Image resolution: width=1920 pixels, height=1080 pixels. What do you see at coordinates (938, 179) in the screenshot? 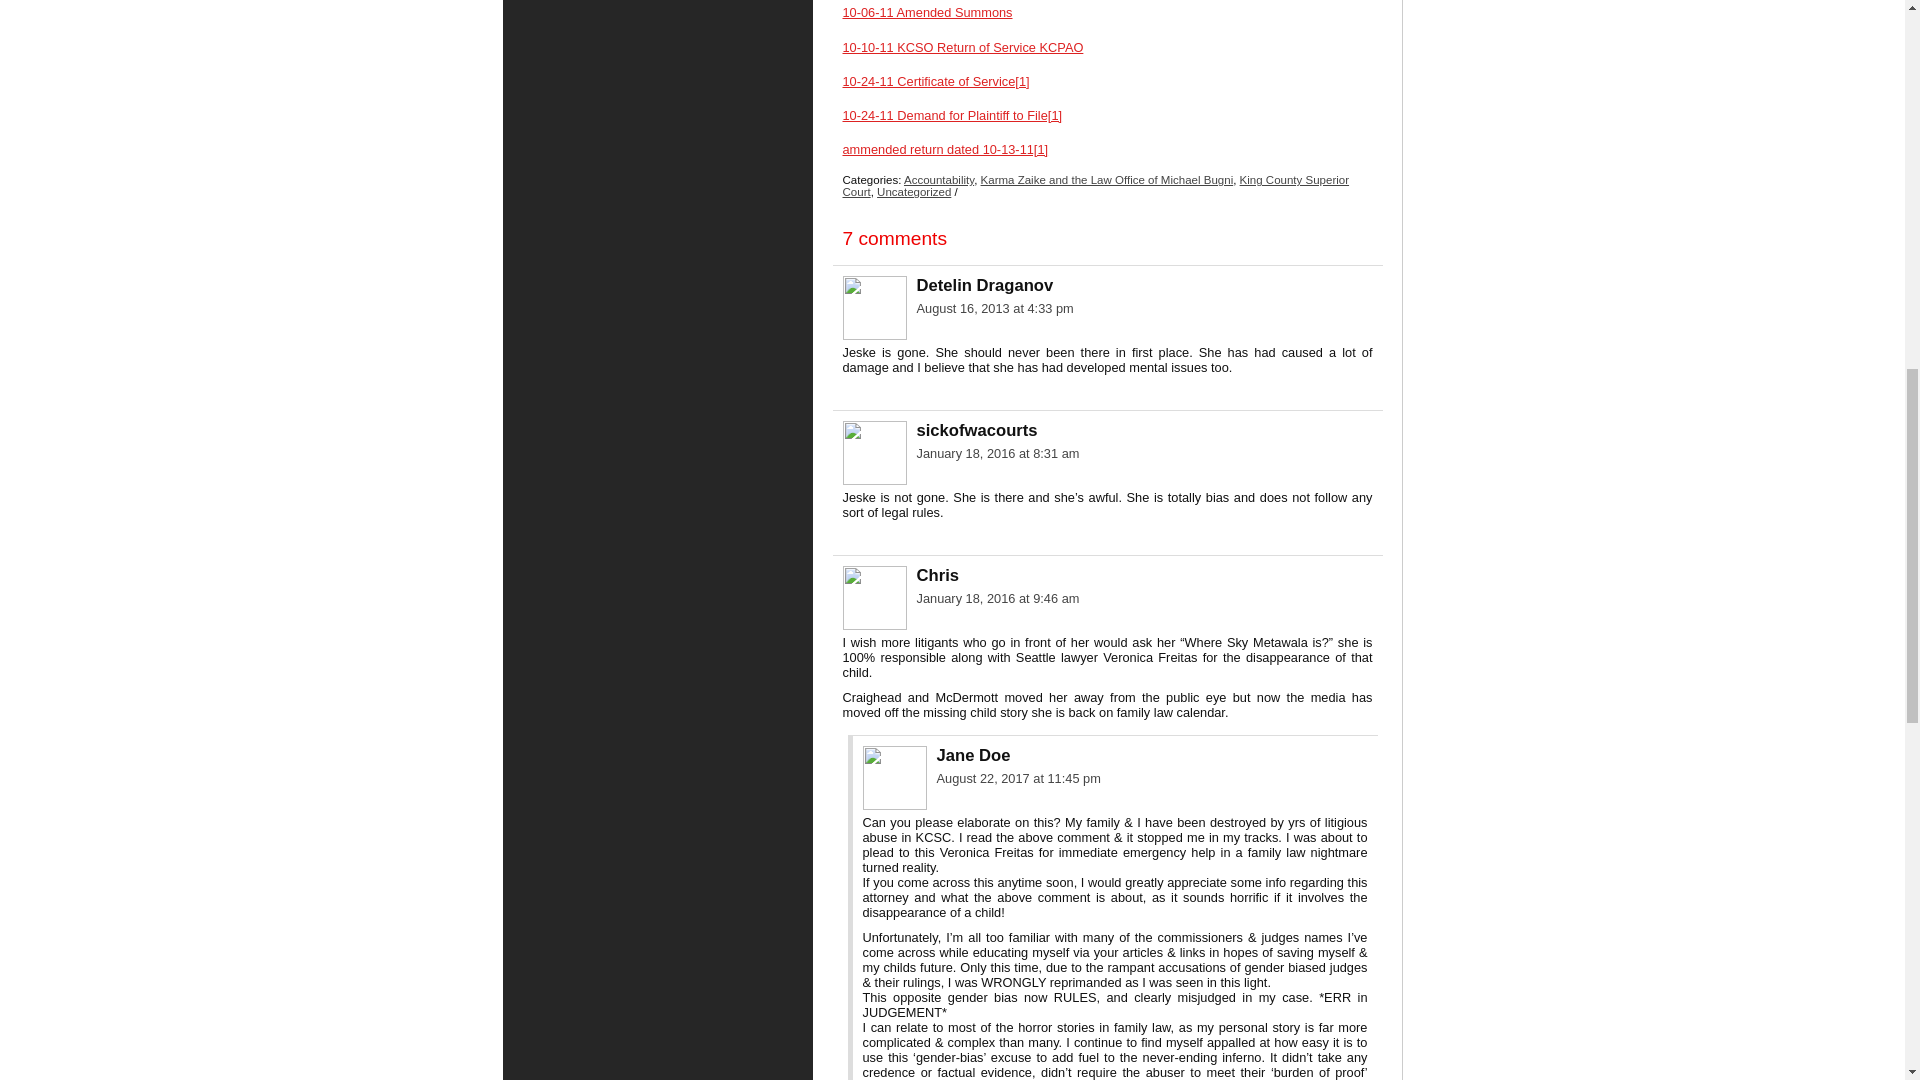
I see `Accountability` at bounding box center [938, 179].